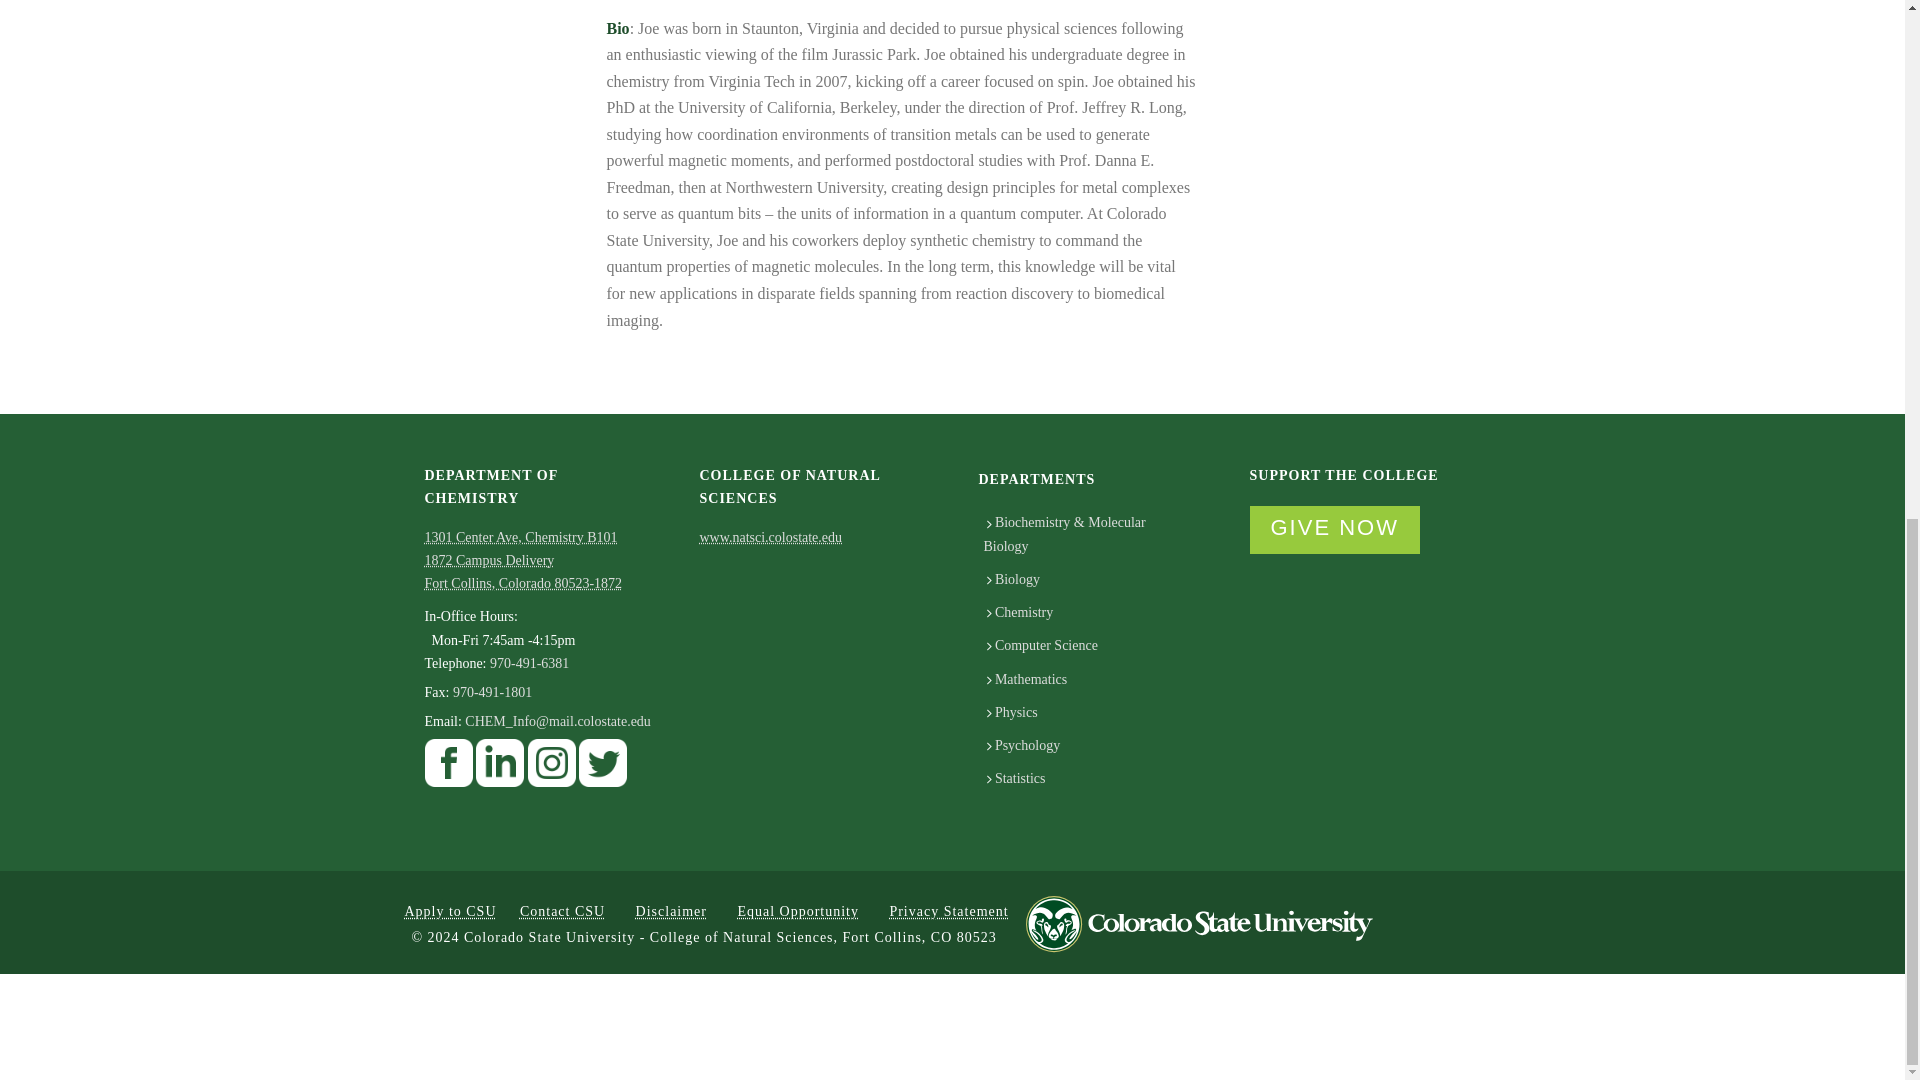 The width and height of the screenshot is (1920, 1080). Describe the element at coordinates (552, 768) in the screenshot. I see `Follow Us on instagram` at that location.